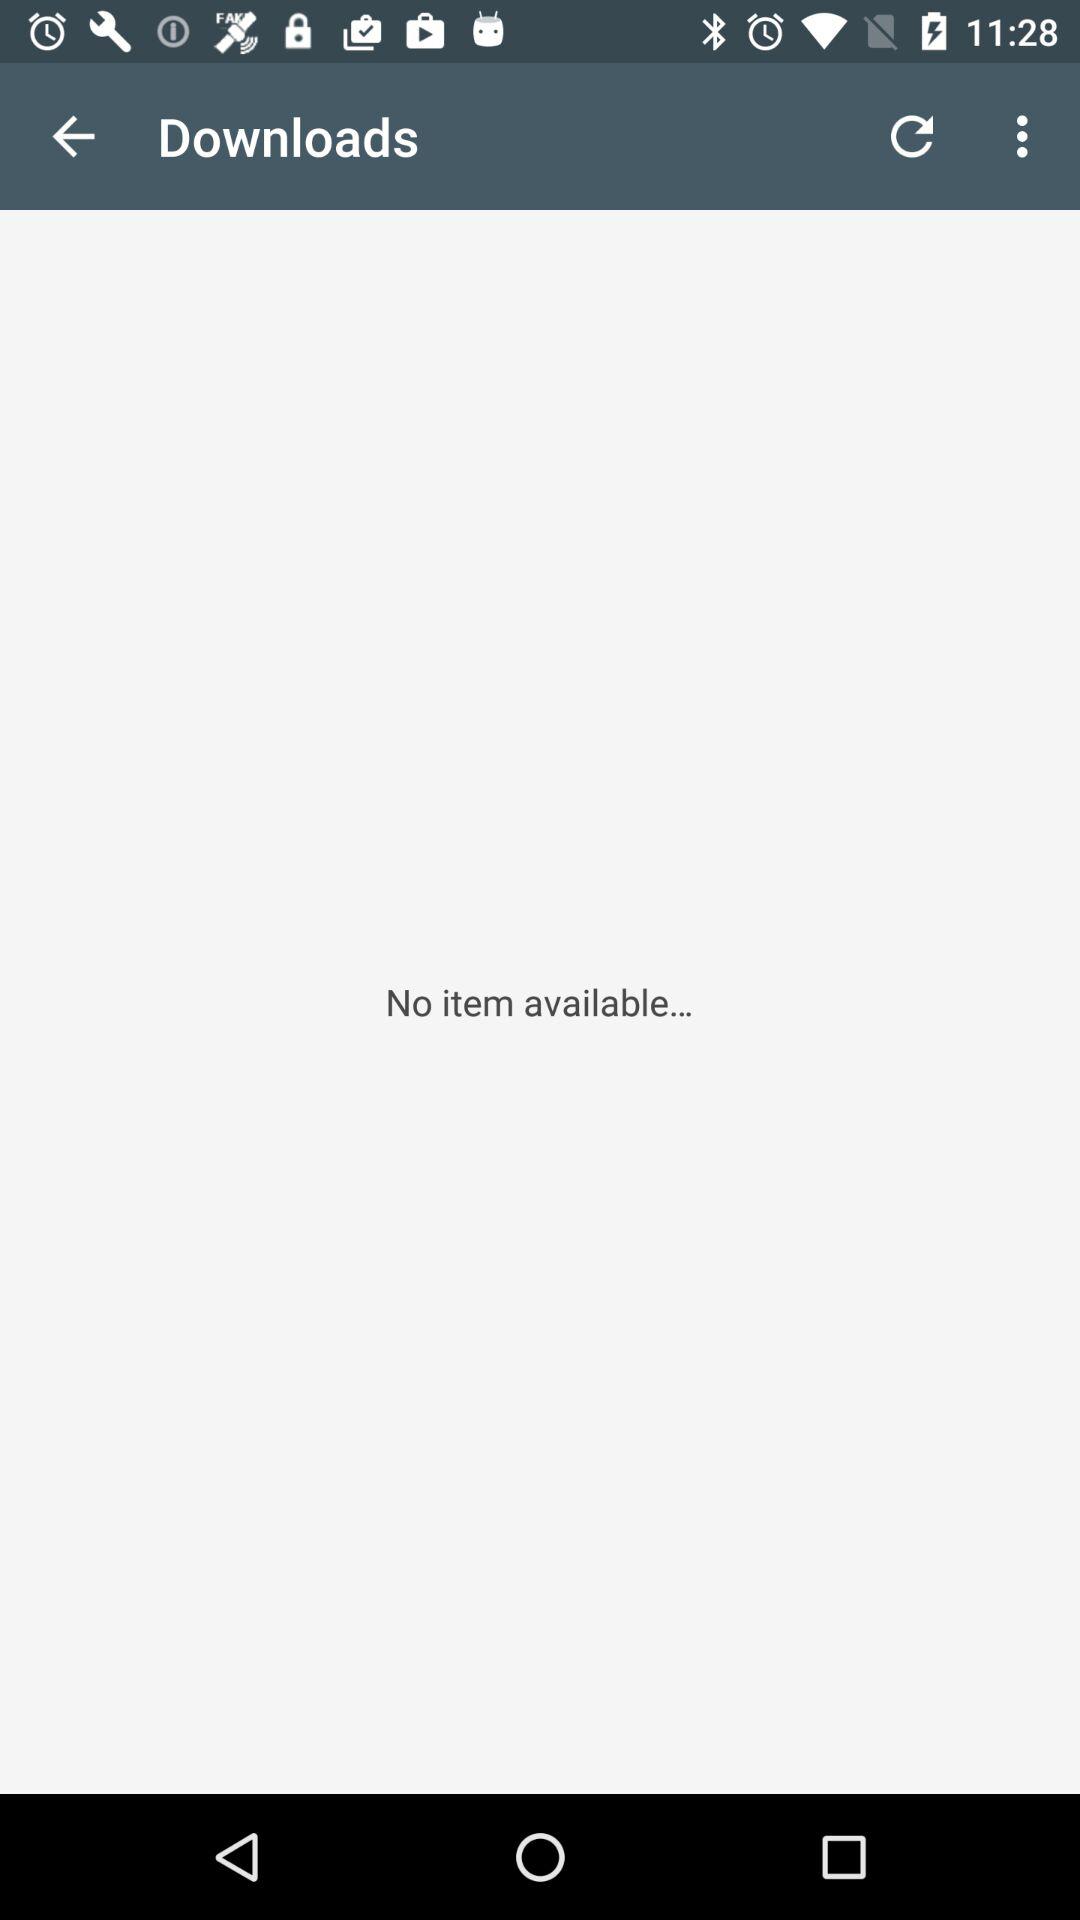 The height and width of the screenshot is (1920, 1080). I want to click on launch the item to the left of the downloads icon, so click(73, 136).